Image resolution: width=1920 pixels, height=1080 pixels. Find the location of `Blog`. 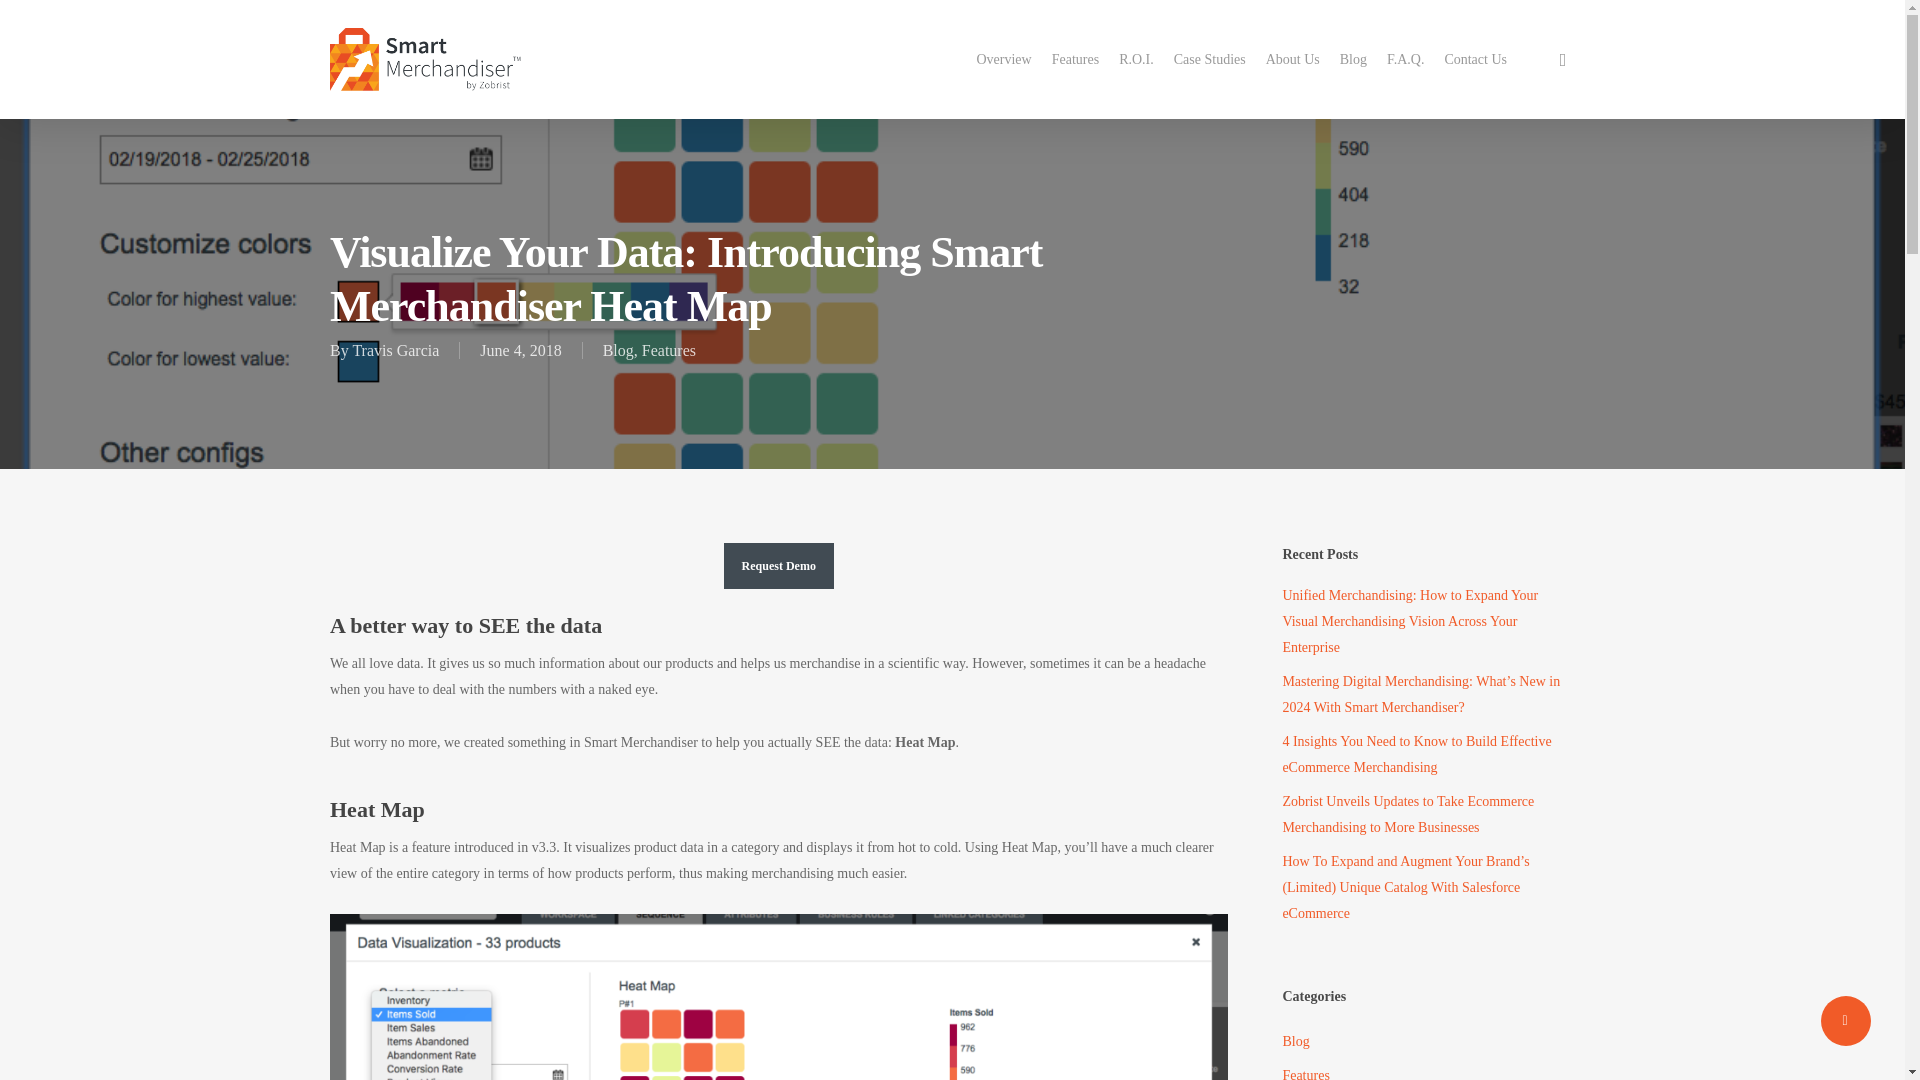

Blog is located at coordinates (1353, 60).